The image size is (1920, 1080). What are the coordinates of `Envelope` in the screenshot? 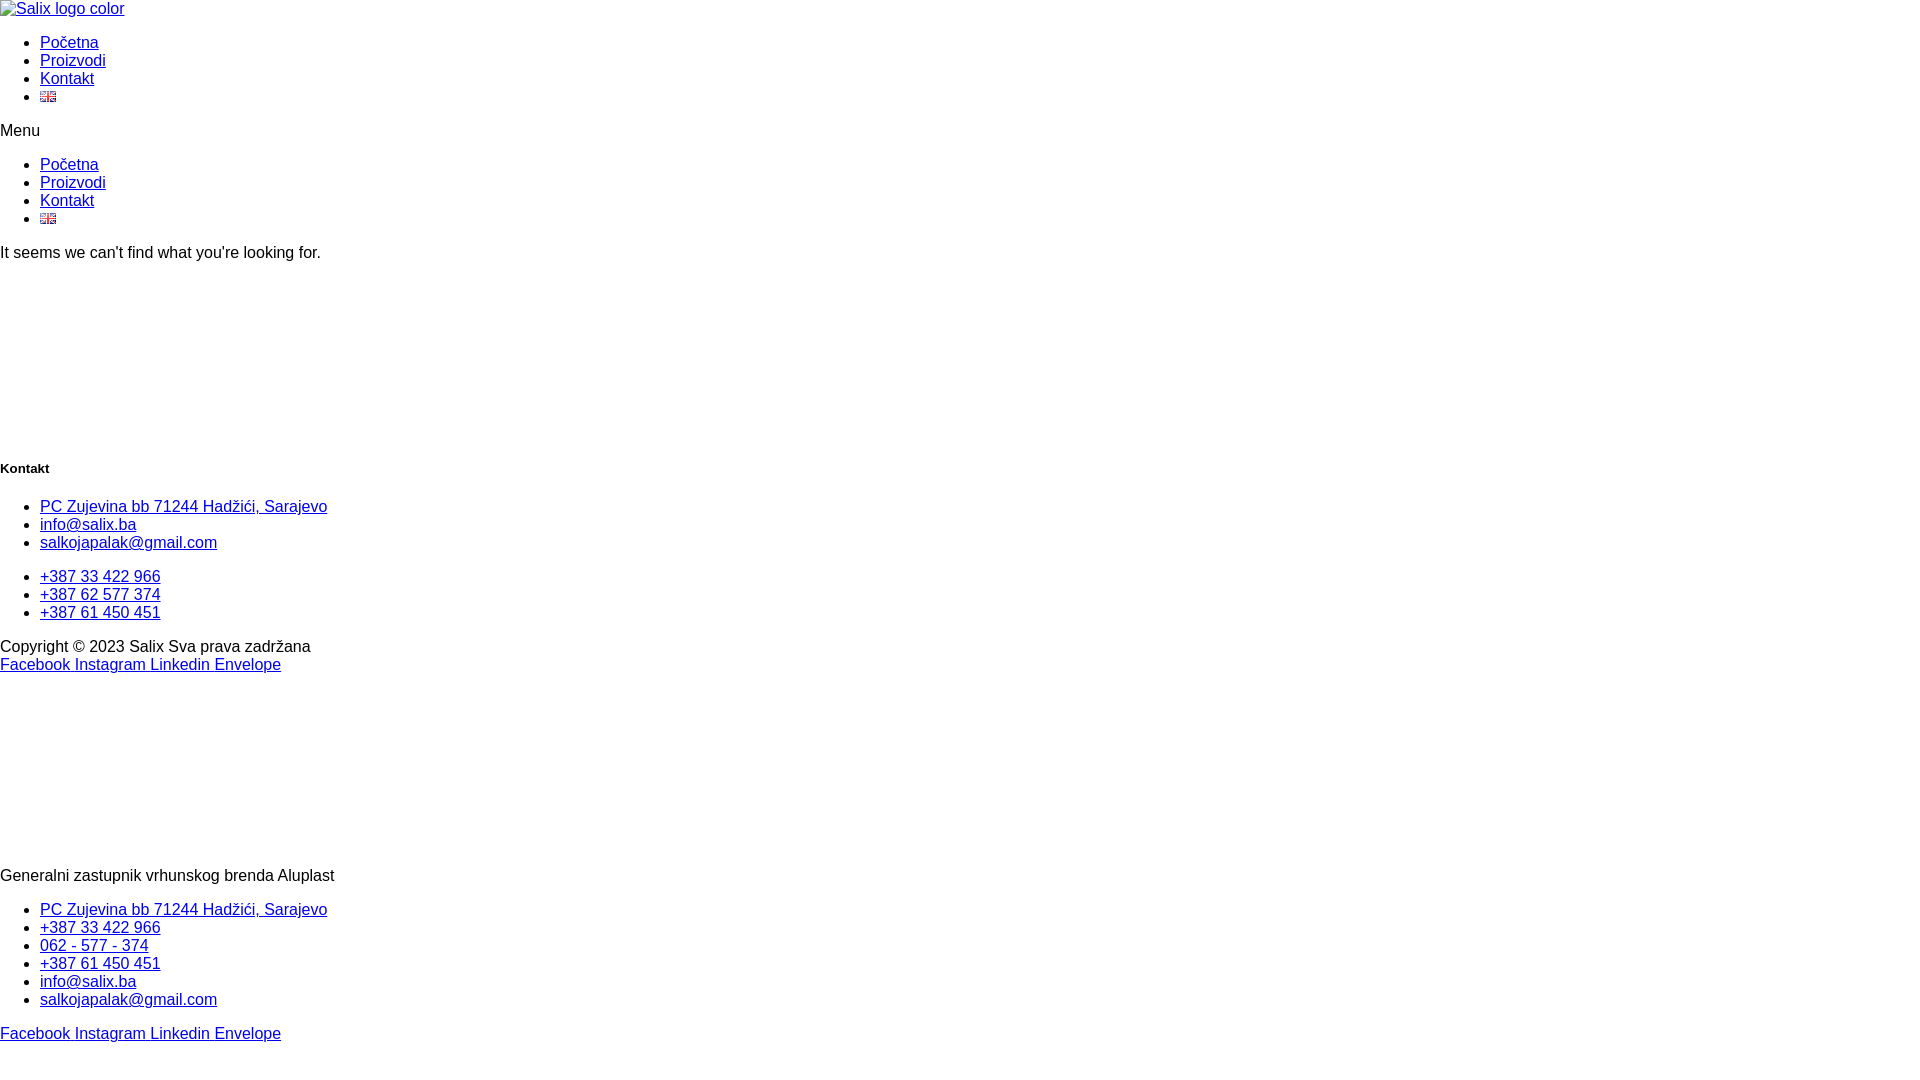 It's located at (248, 664).